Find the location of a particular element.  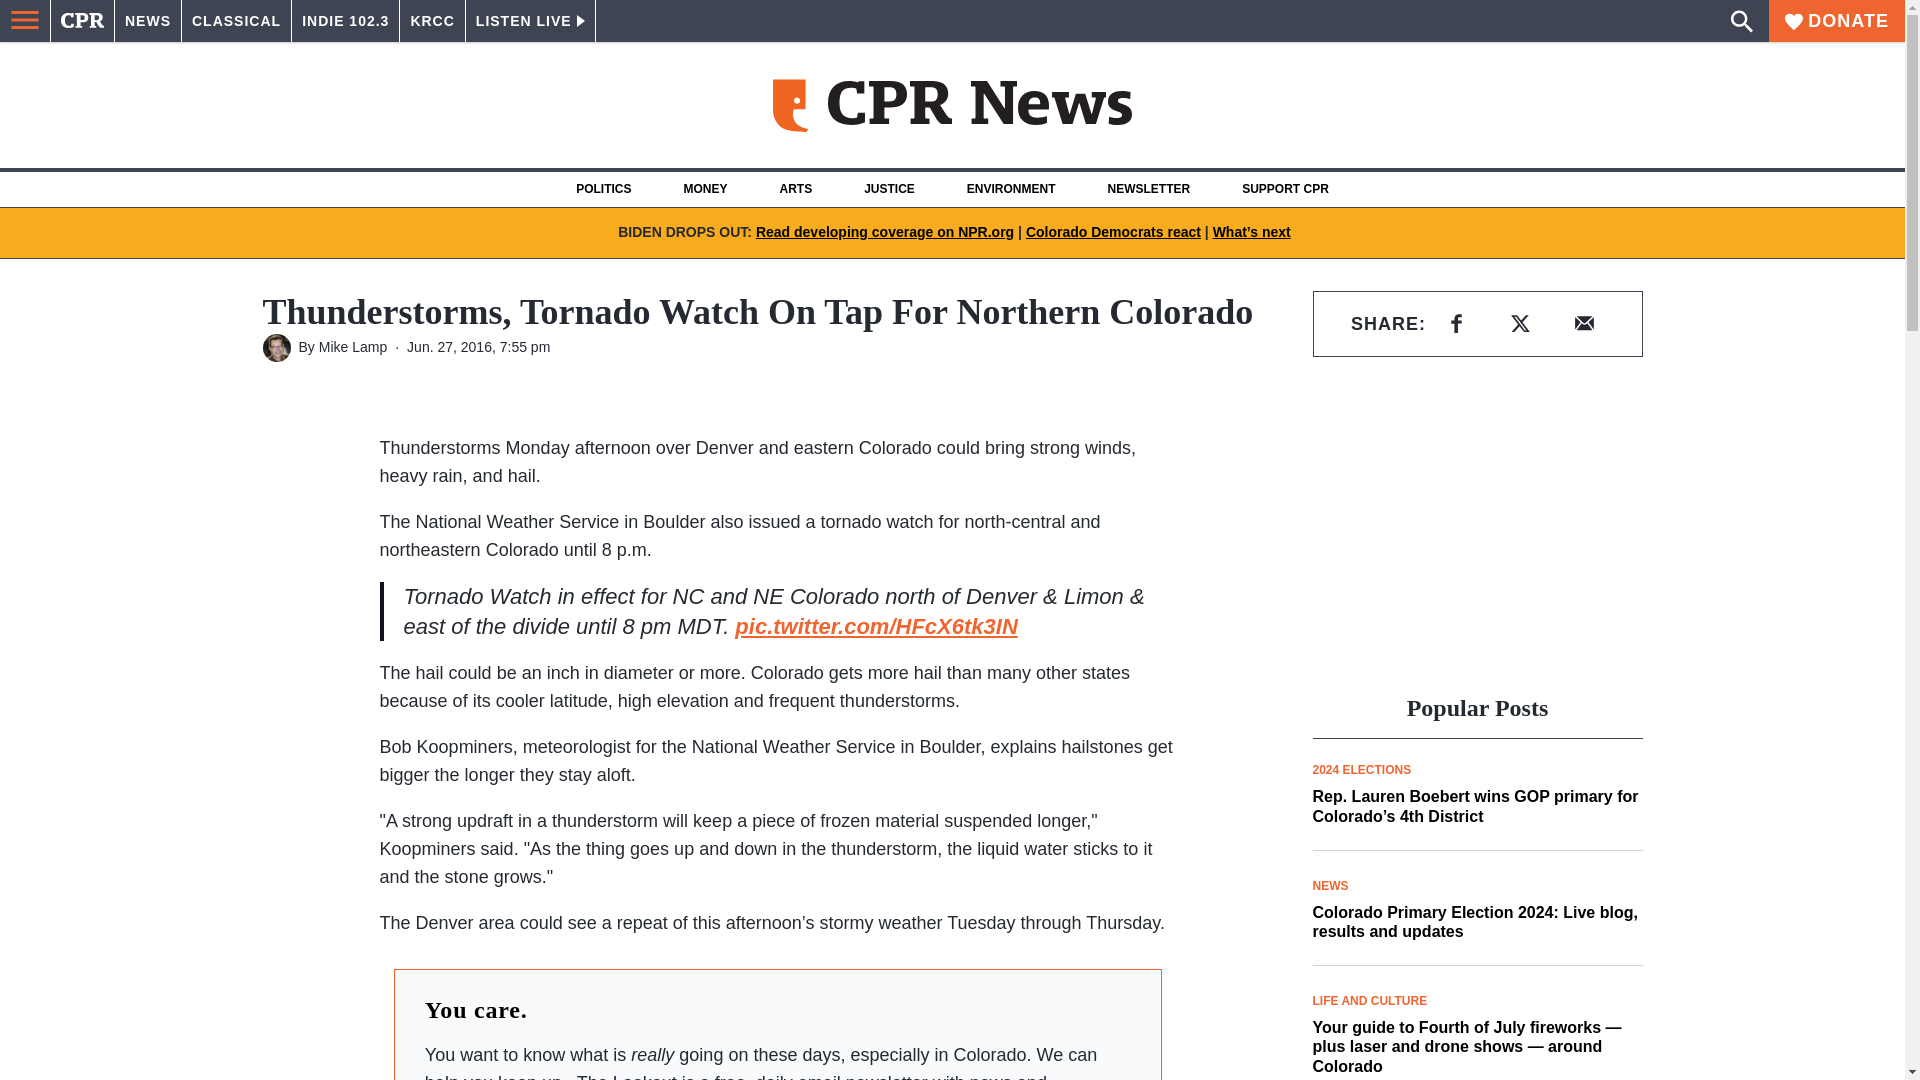

CLASSICAL is located at coordinates (236, 21).